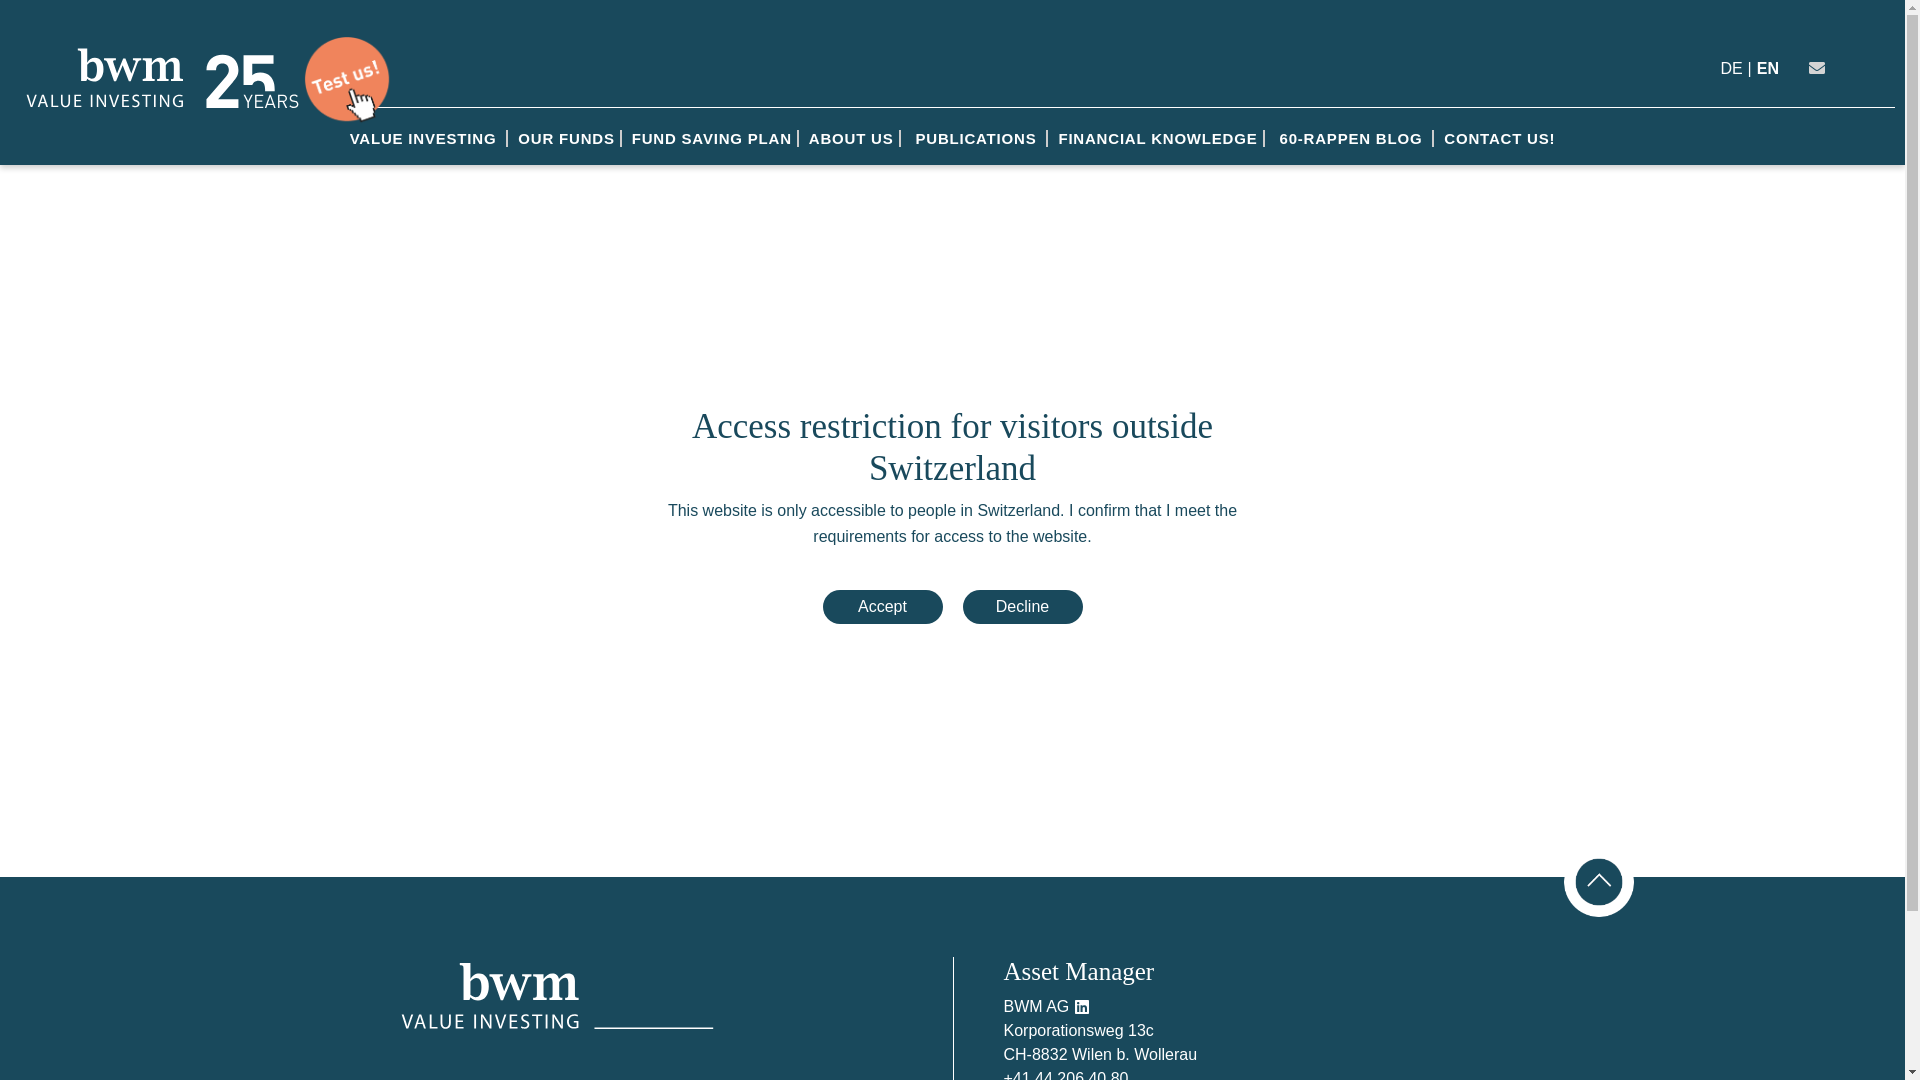 Image resolution: width=1920 pixels, height=1080 pixels. What do you see at coordinates (1768, 68) in the screenshot?
I see `EN` at bounding box center [1768, 68].